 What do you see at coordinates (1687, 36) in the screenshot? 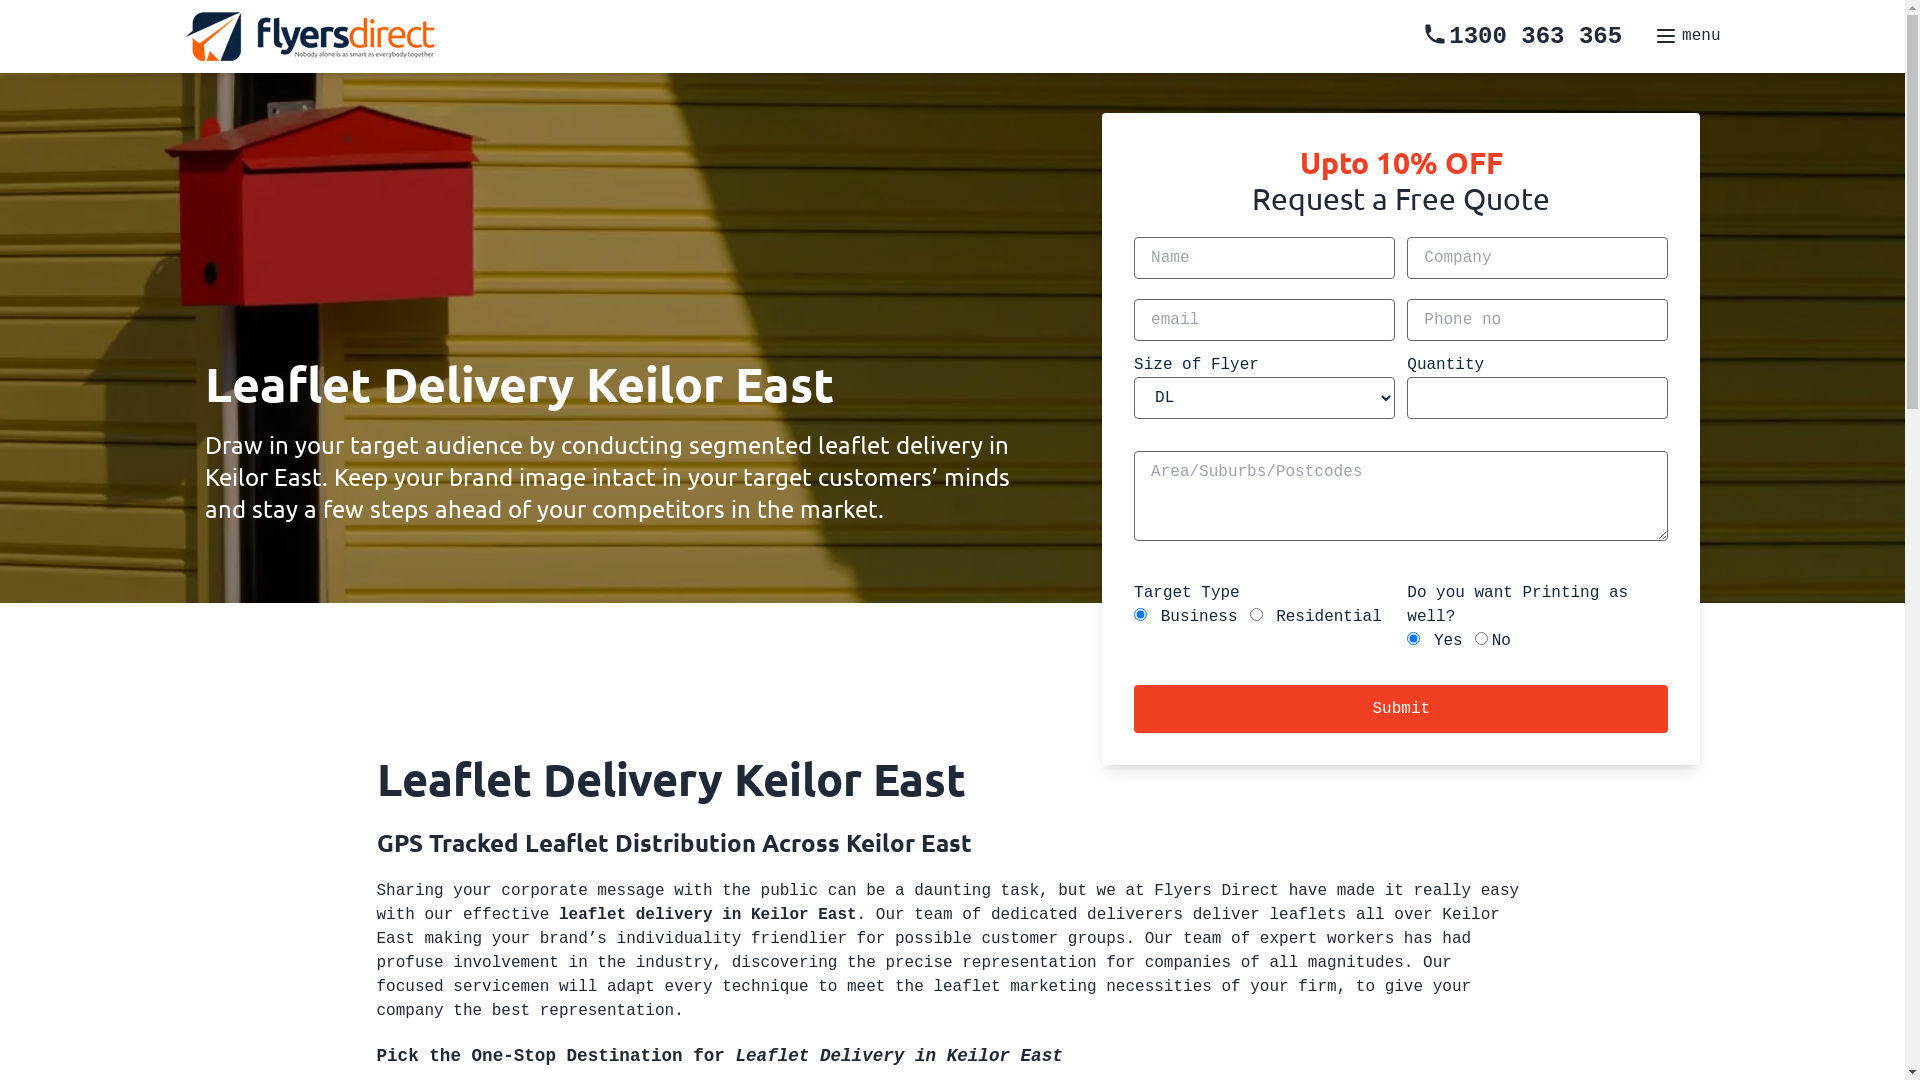
I see `menu` at bounding box center [1687, 36].